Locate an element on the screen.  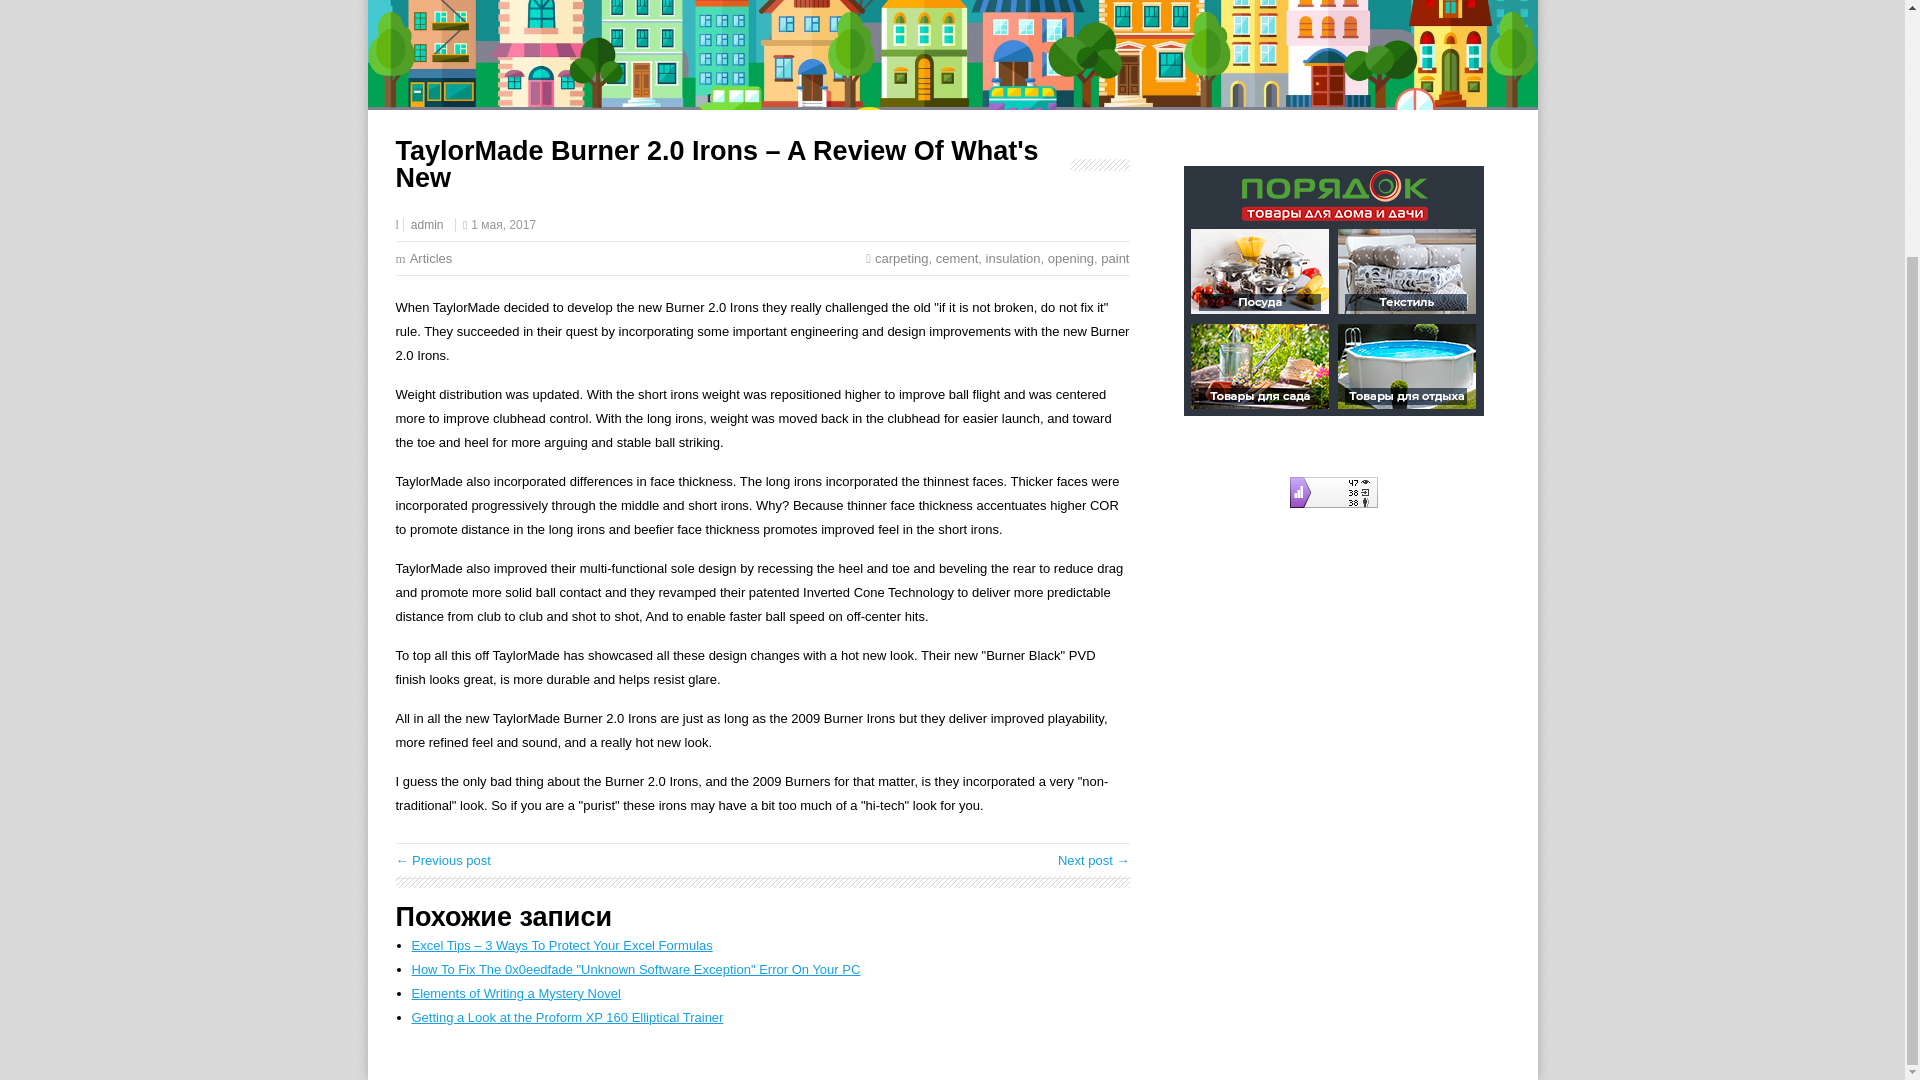
paint is located at coordinates (1114, 258).